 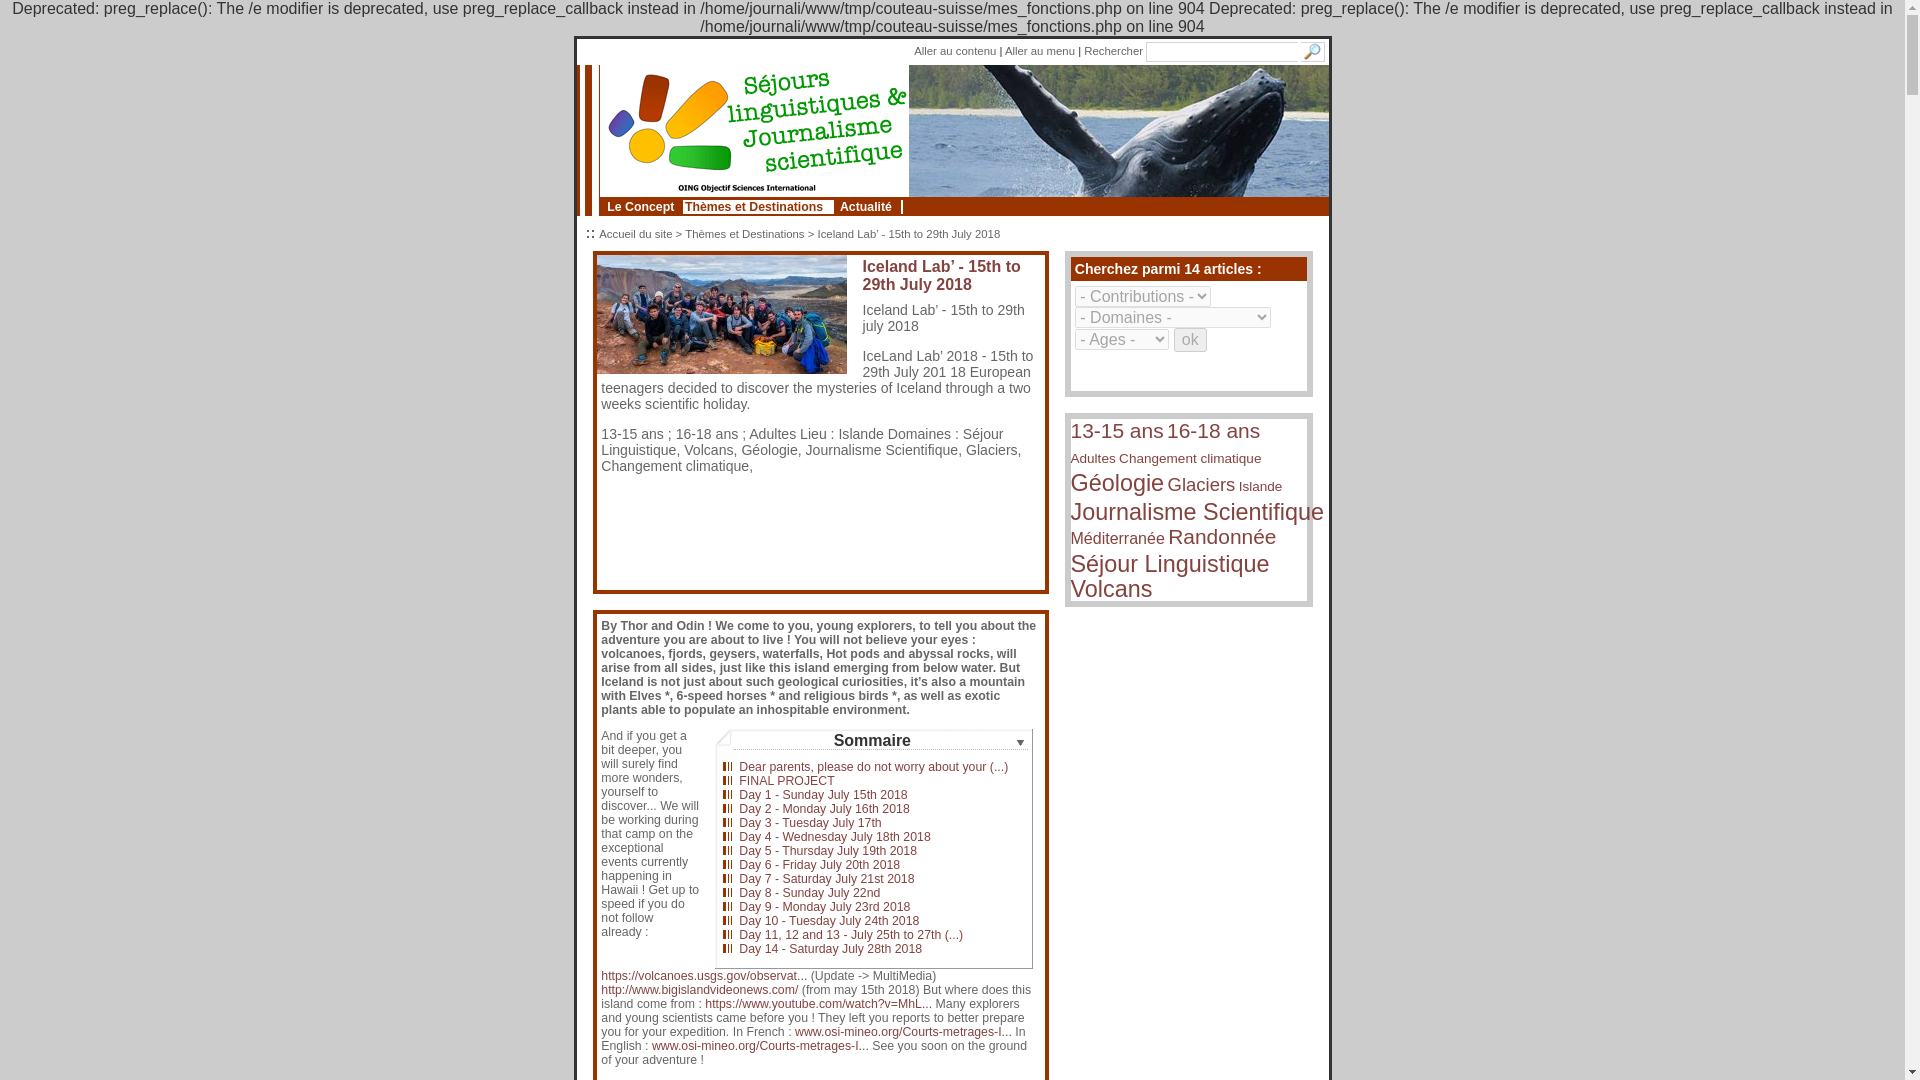 What do you see at coordinates (824, 906) in the screenshot?
I see `Day 9 - Monday July 23rd 2018` at bounding box center [824, 906].